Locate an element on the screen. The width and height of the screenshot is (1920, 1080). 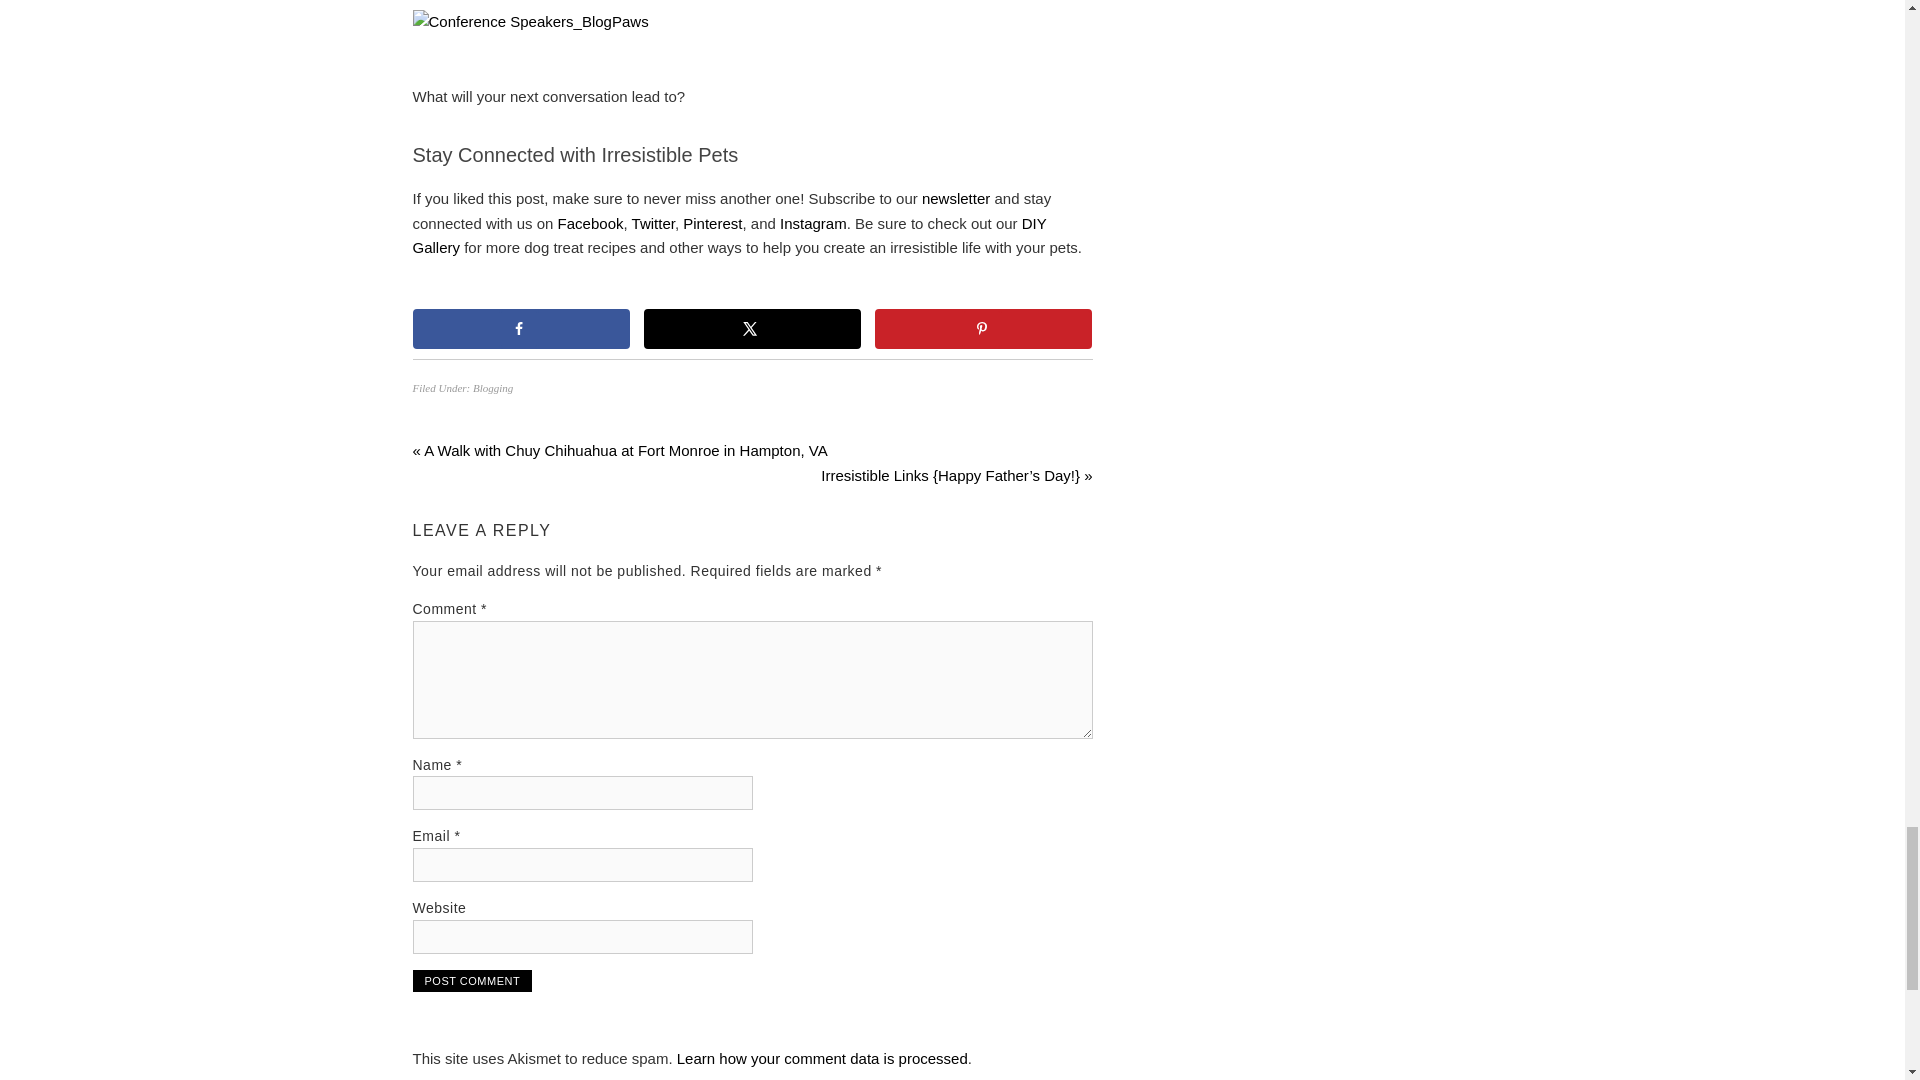
Save to Pinterest is located at coordinates (984, 327).